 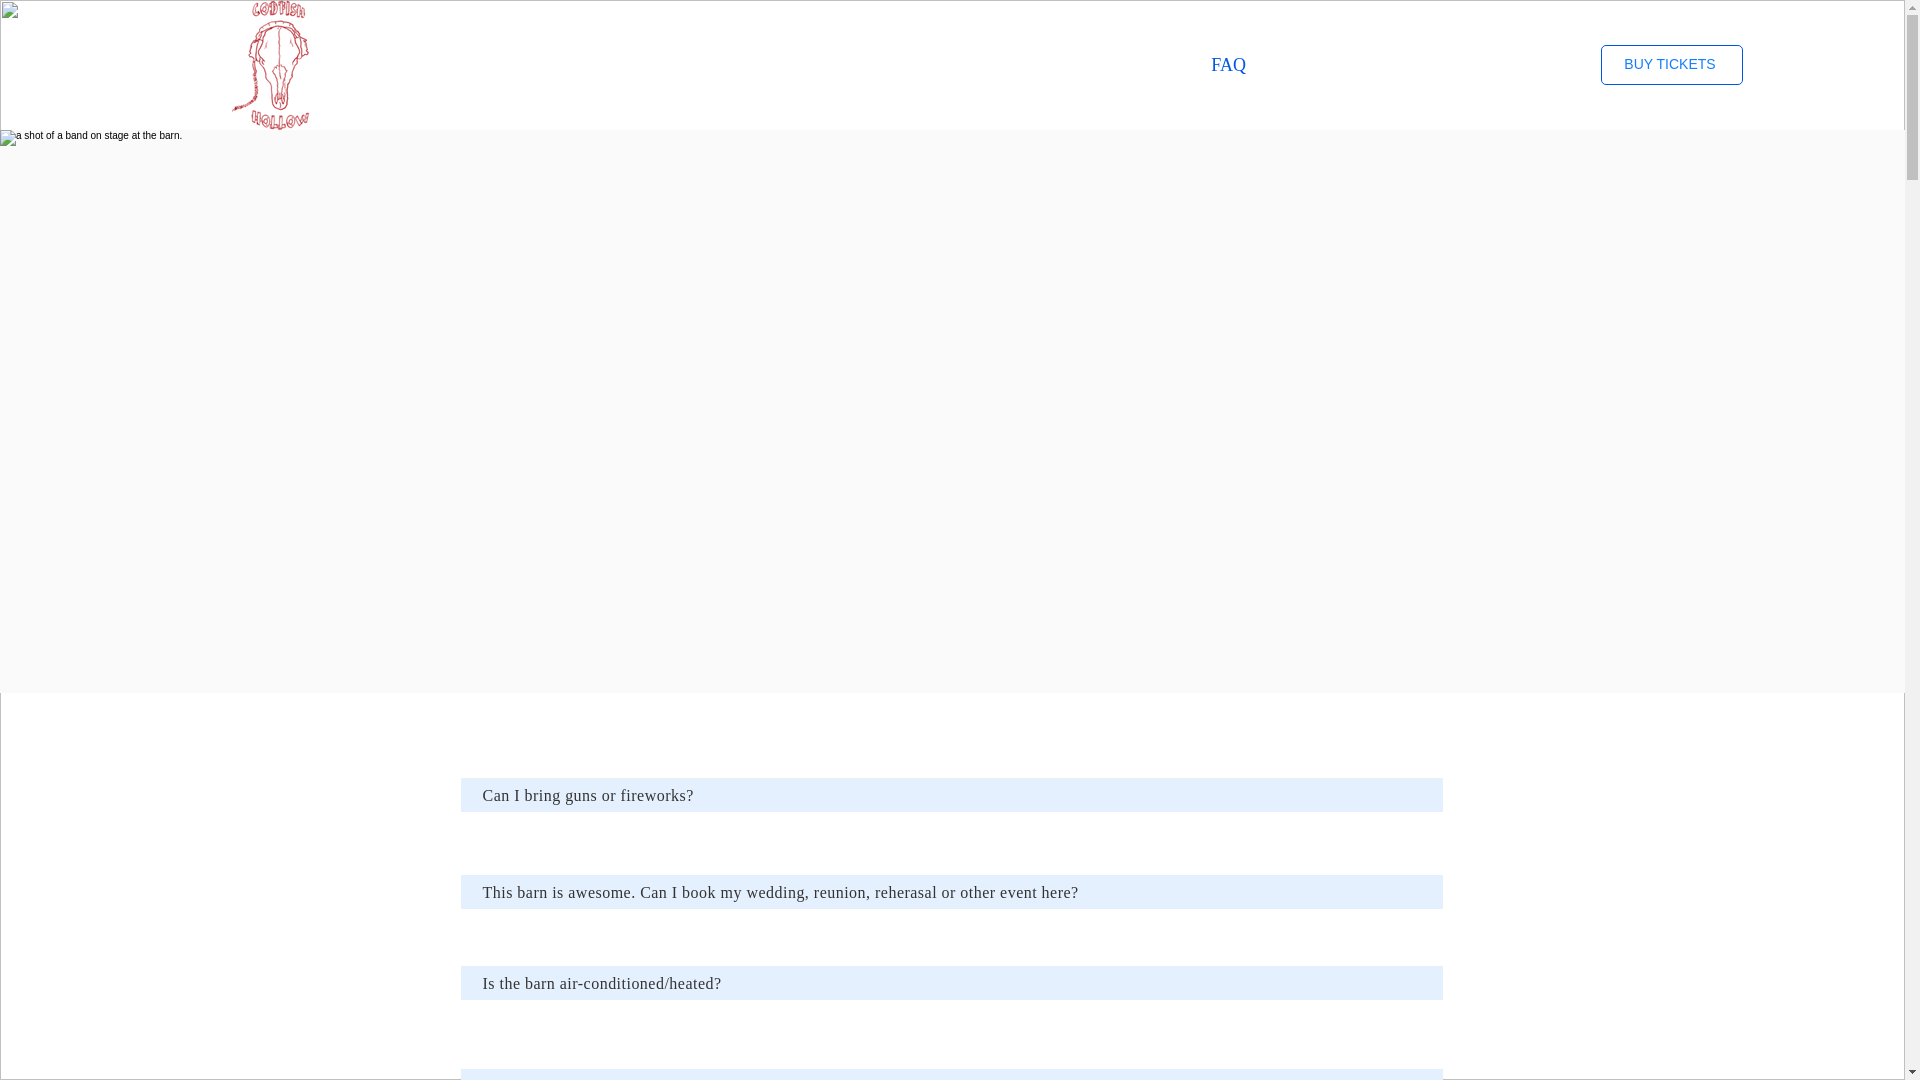 I want to click on Home, so click(x=990, y=64).